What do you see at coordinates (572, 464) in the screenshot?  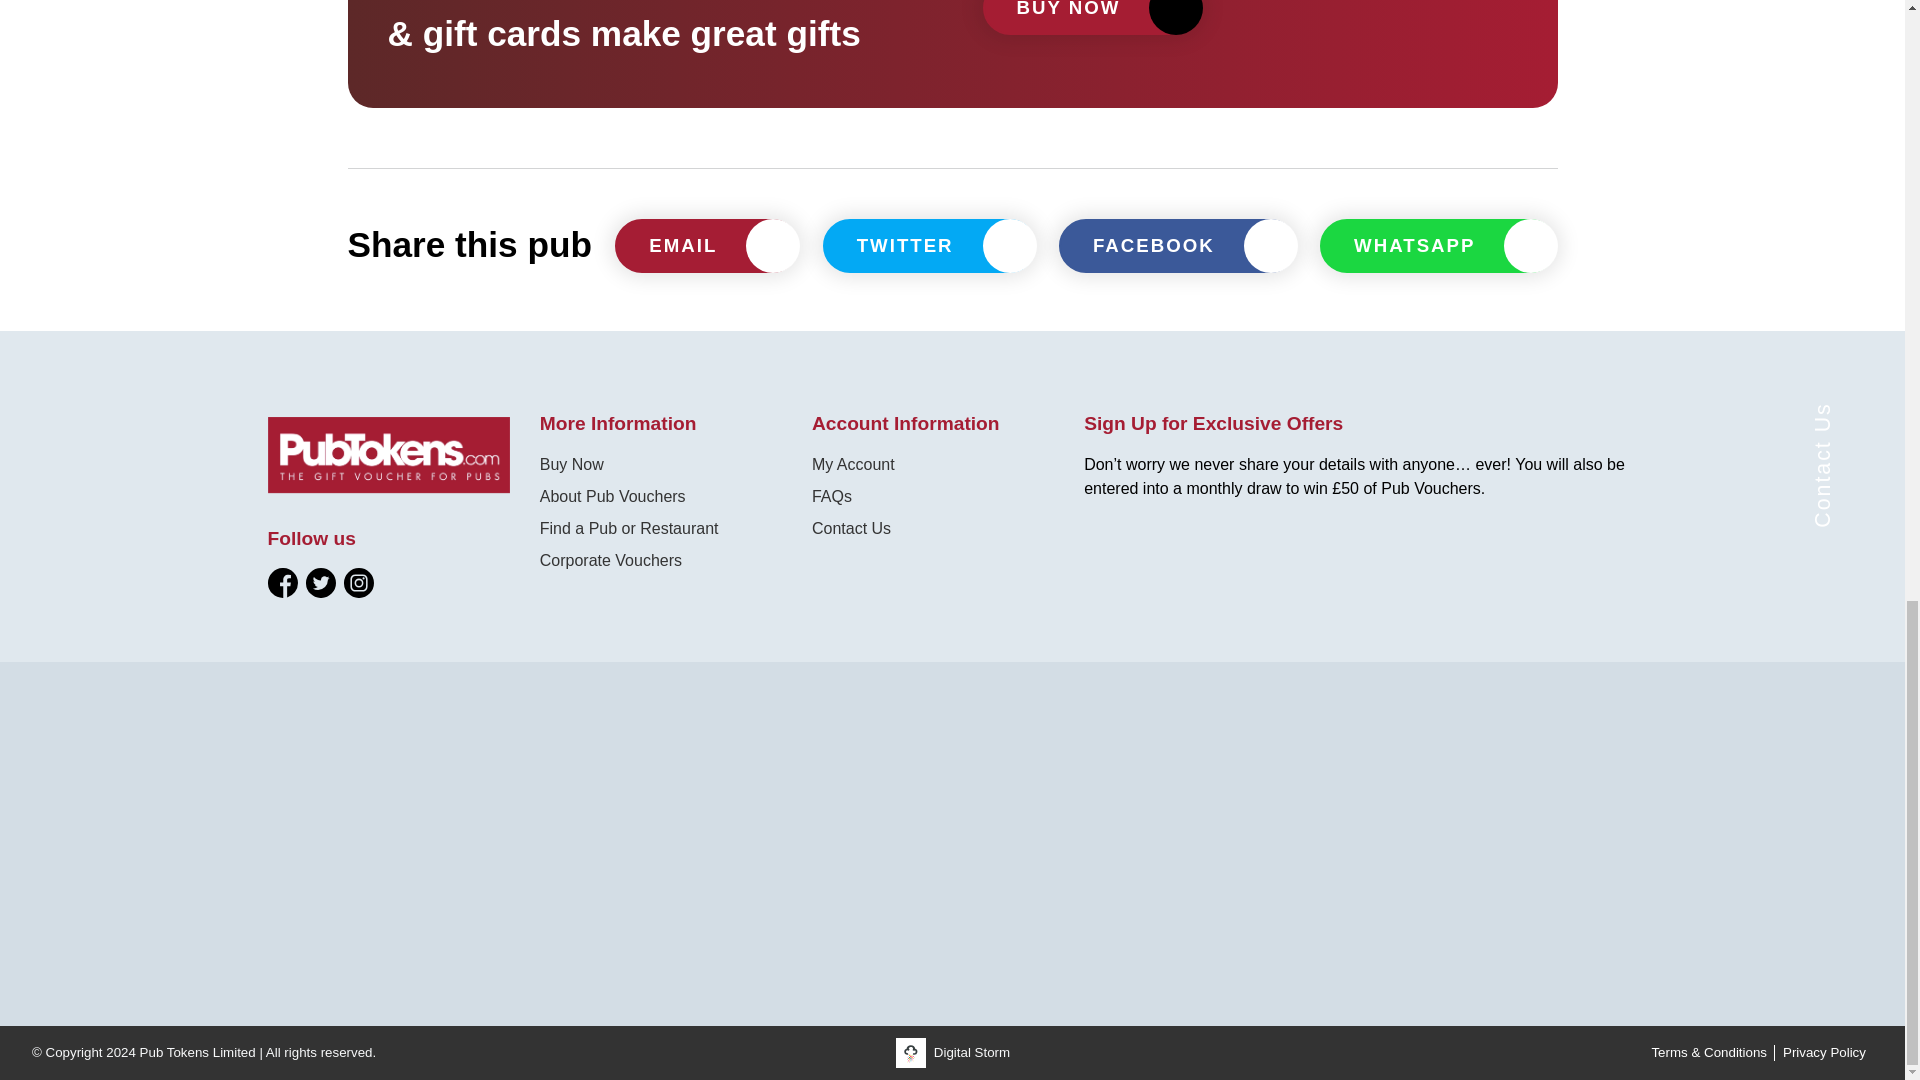 I see `Buy Now` at bounding box center [572, 464].